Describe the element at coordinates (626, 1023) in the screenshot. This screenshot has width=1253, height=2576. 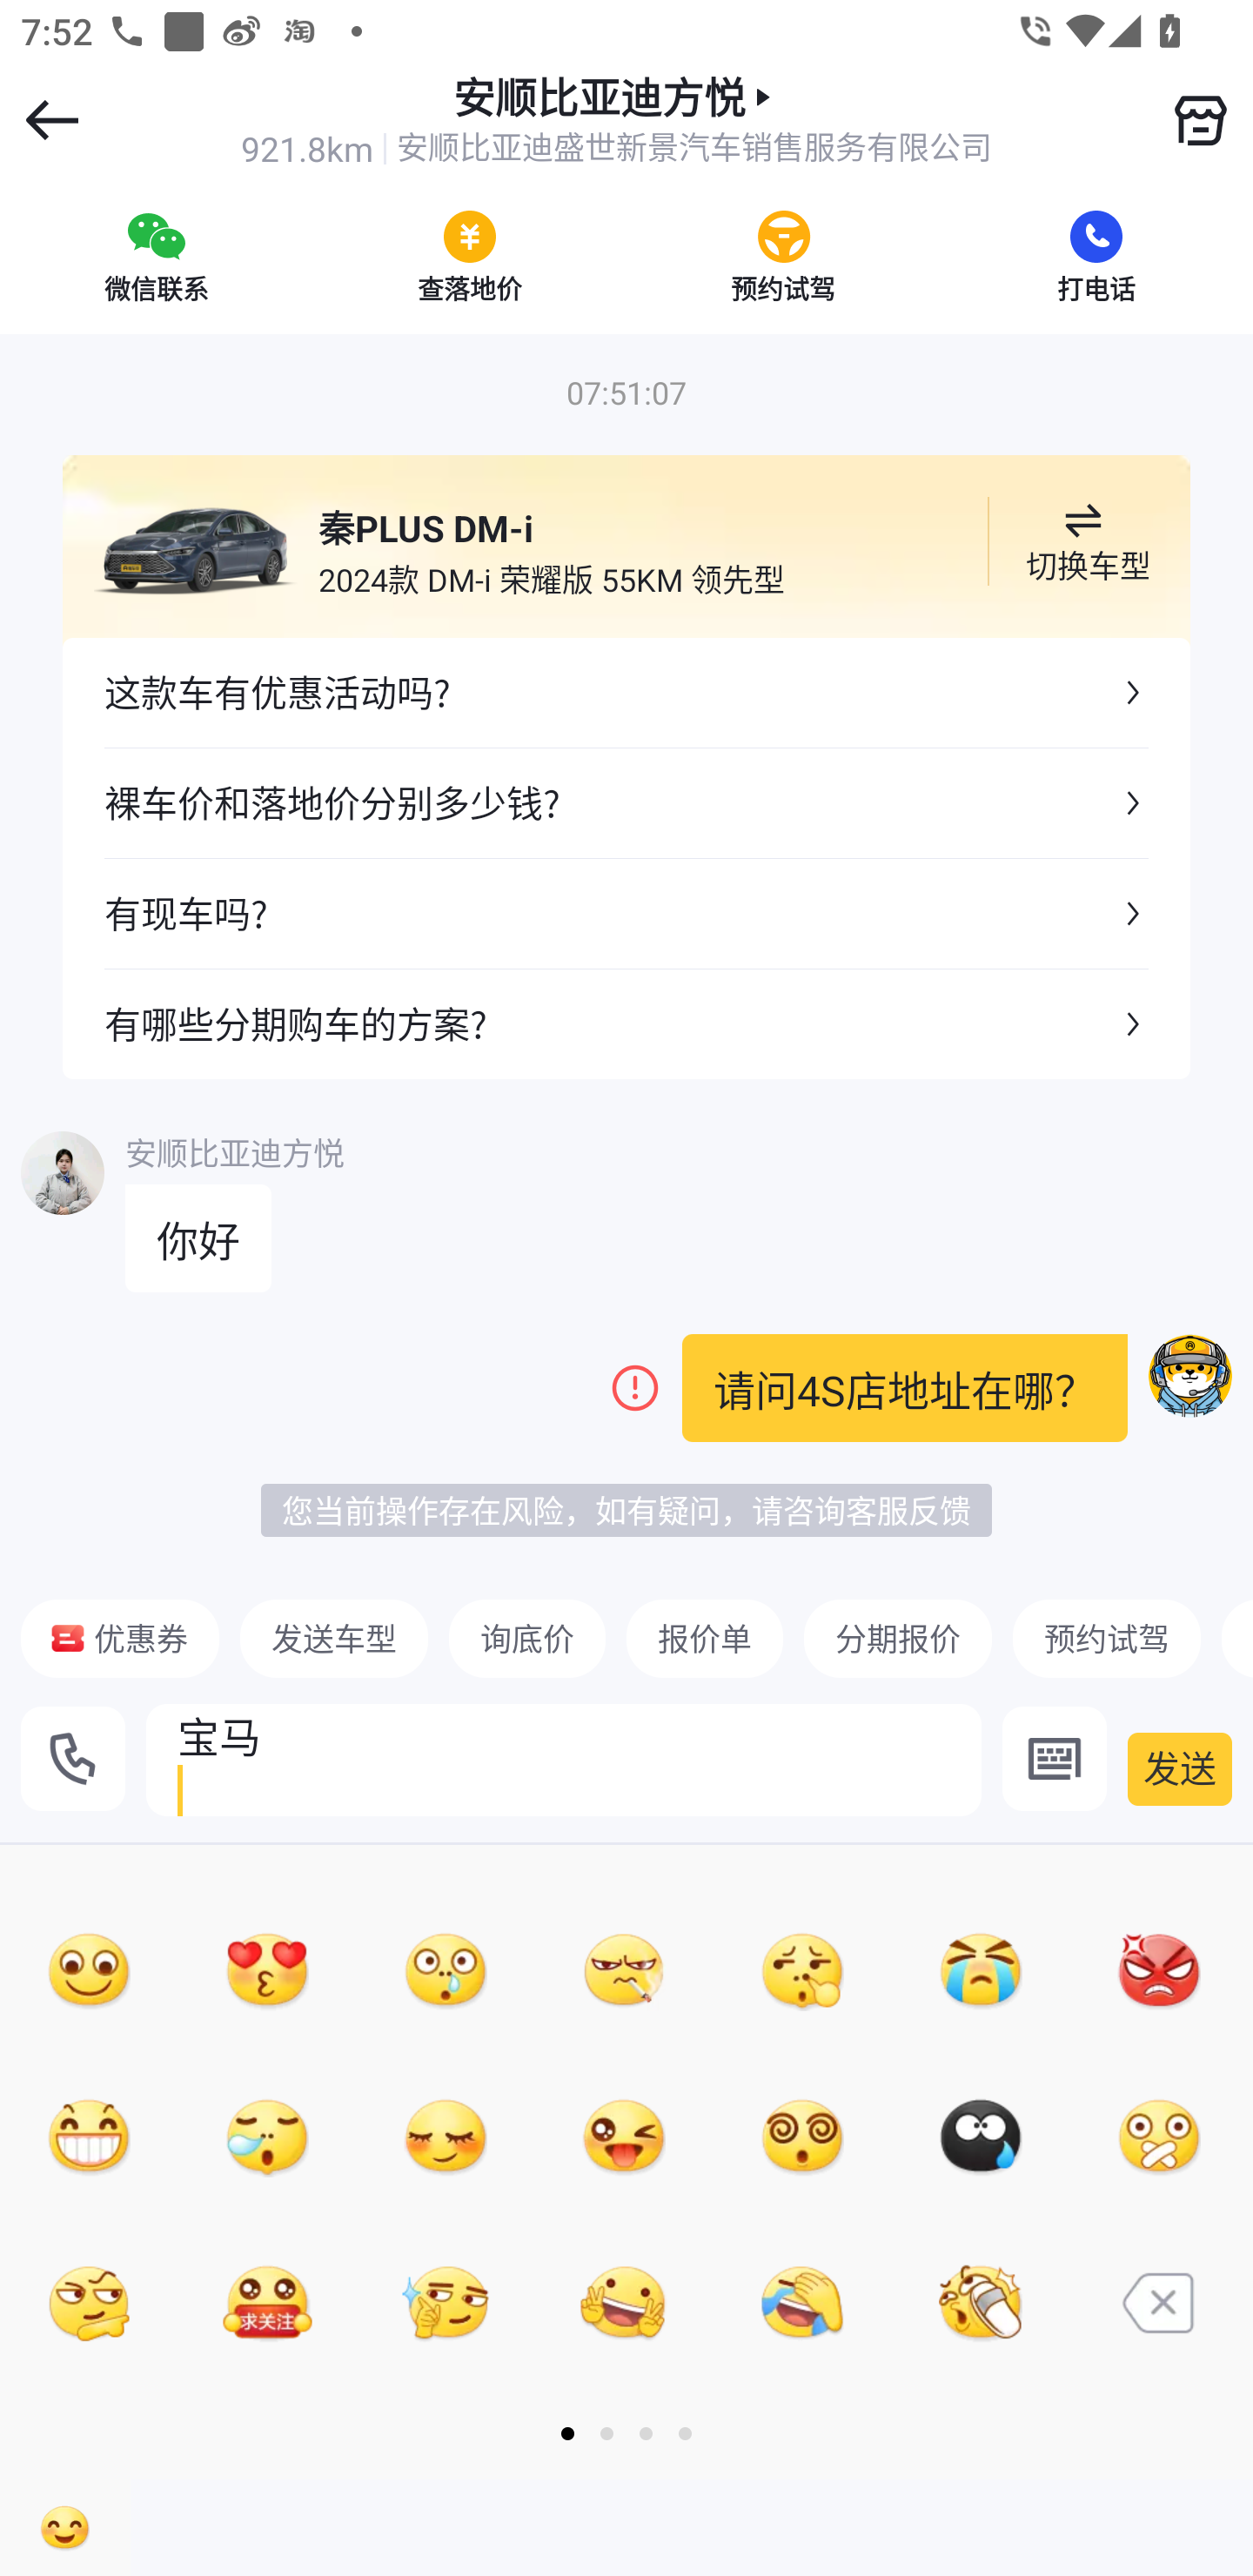
I see `有哪些分期购车的方案?` at that location.